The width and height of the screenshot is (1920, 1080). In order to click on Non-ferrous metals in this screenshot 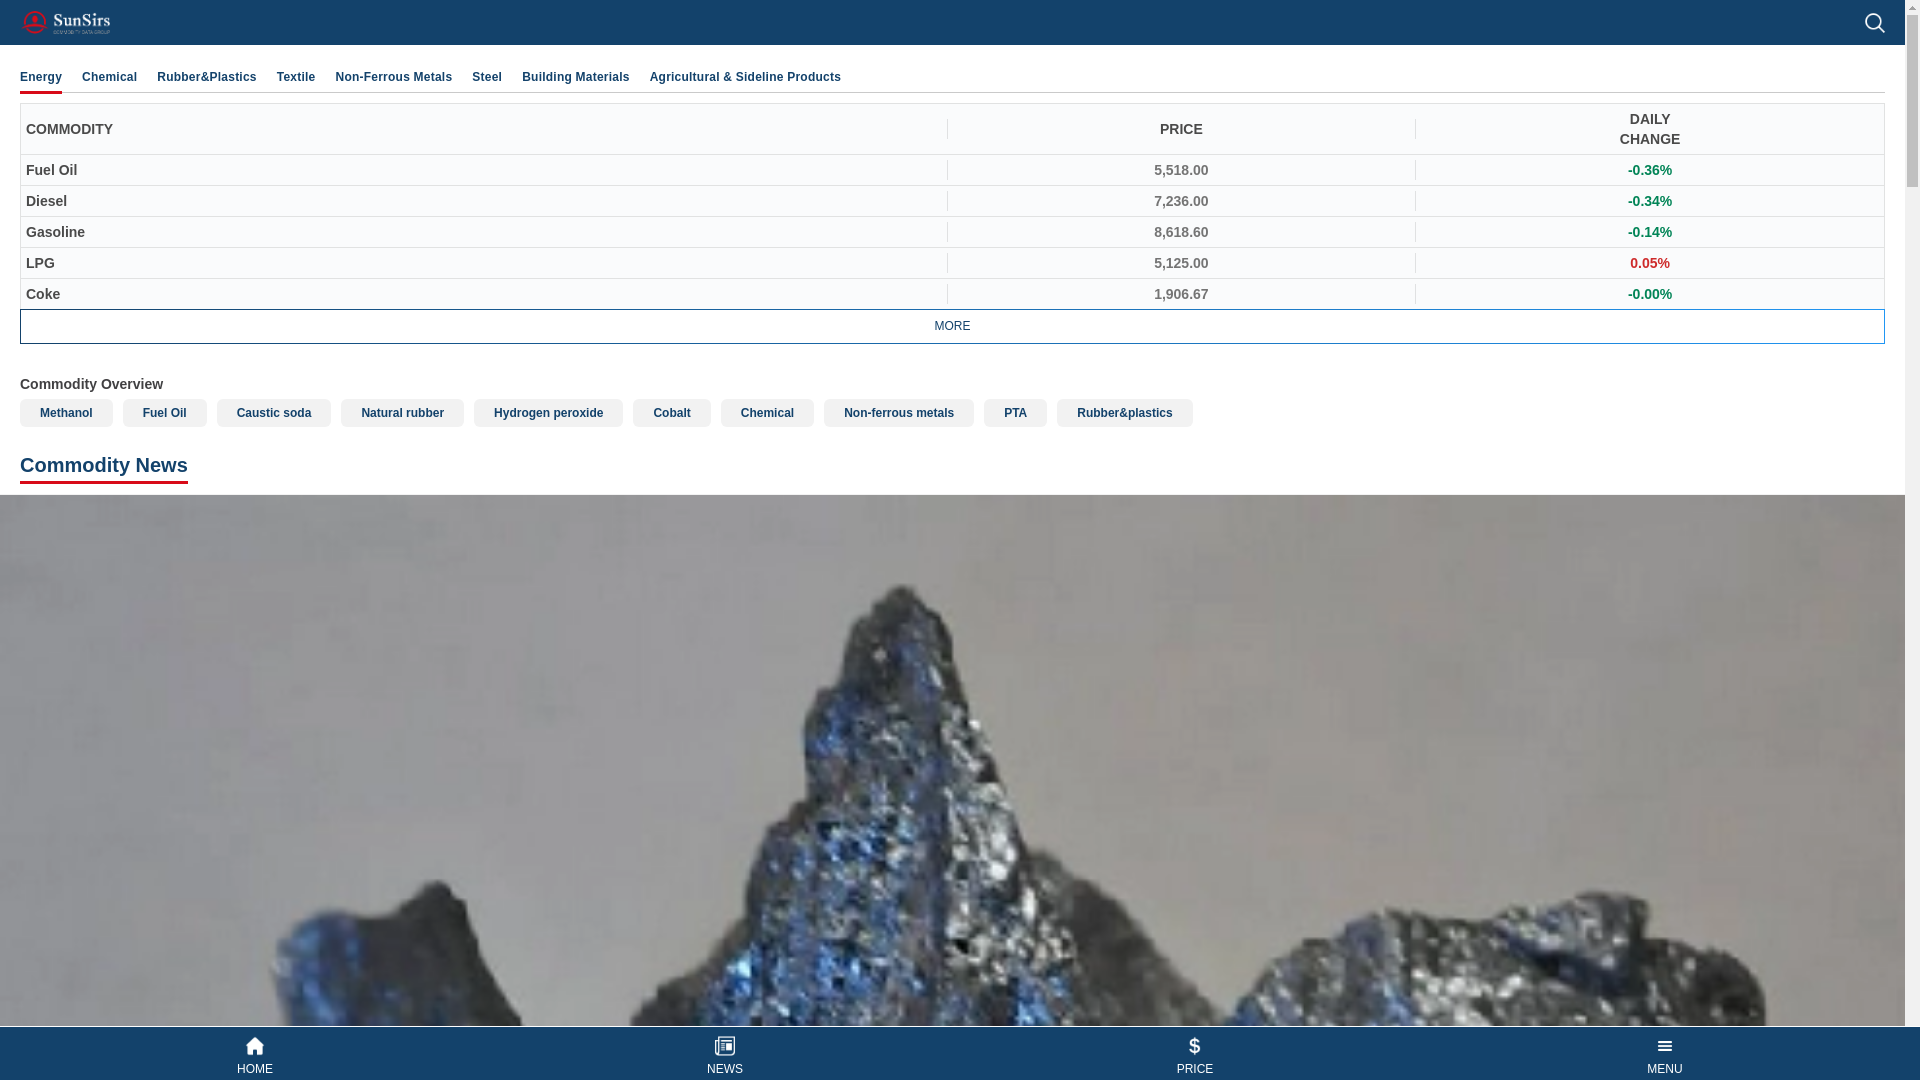, I will do `click(898, 412)`.